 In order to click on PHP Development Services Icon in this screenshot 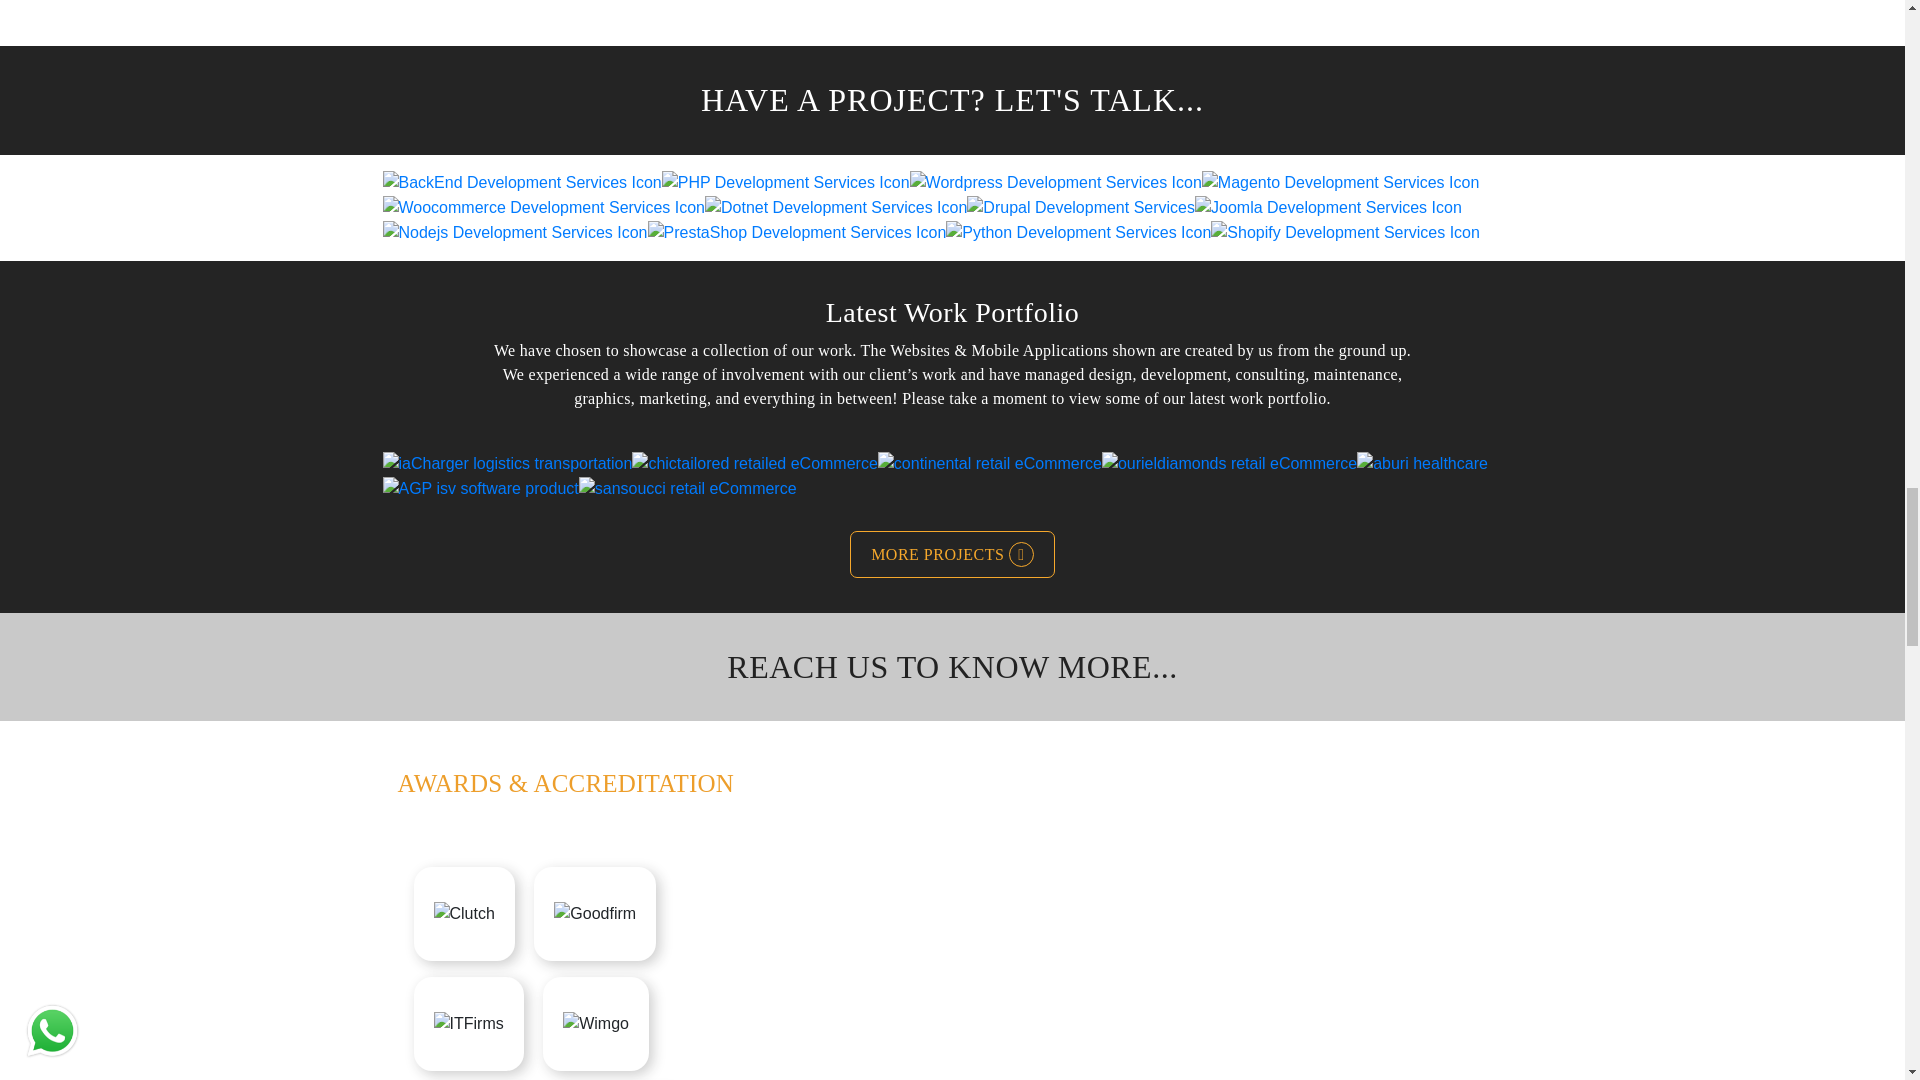, I will do `click(786, 182)`.